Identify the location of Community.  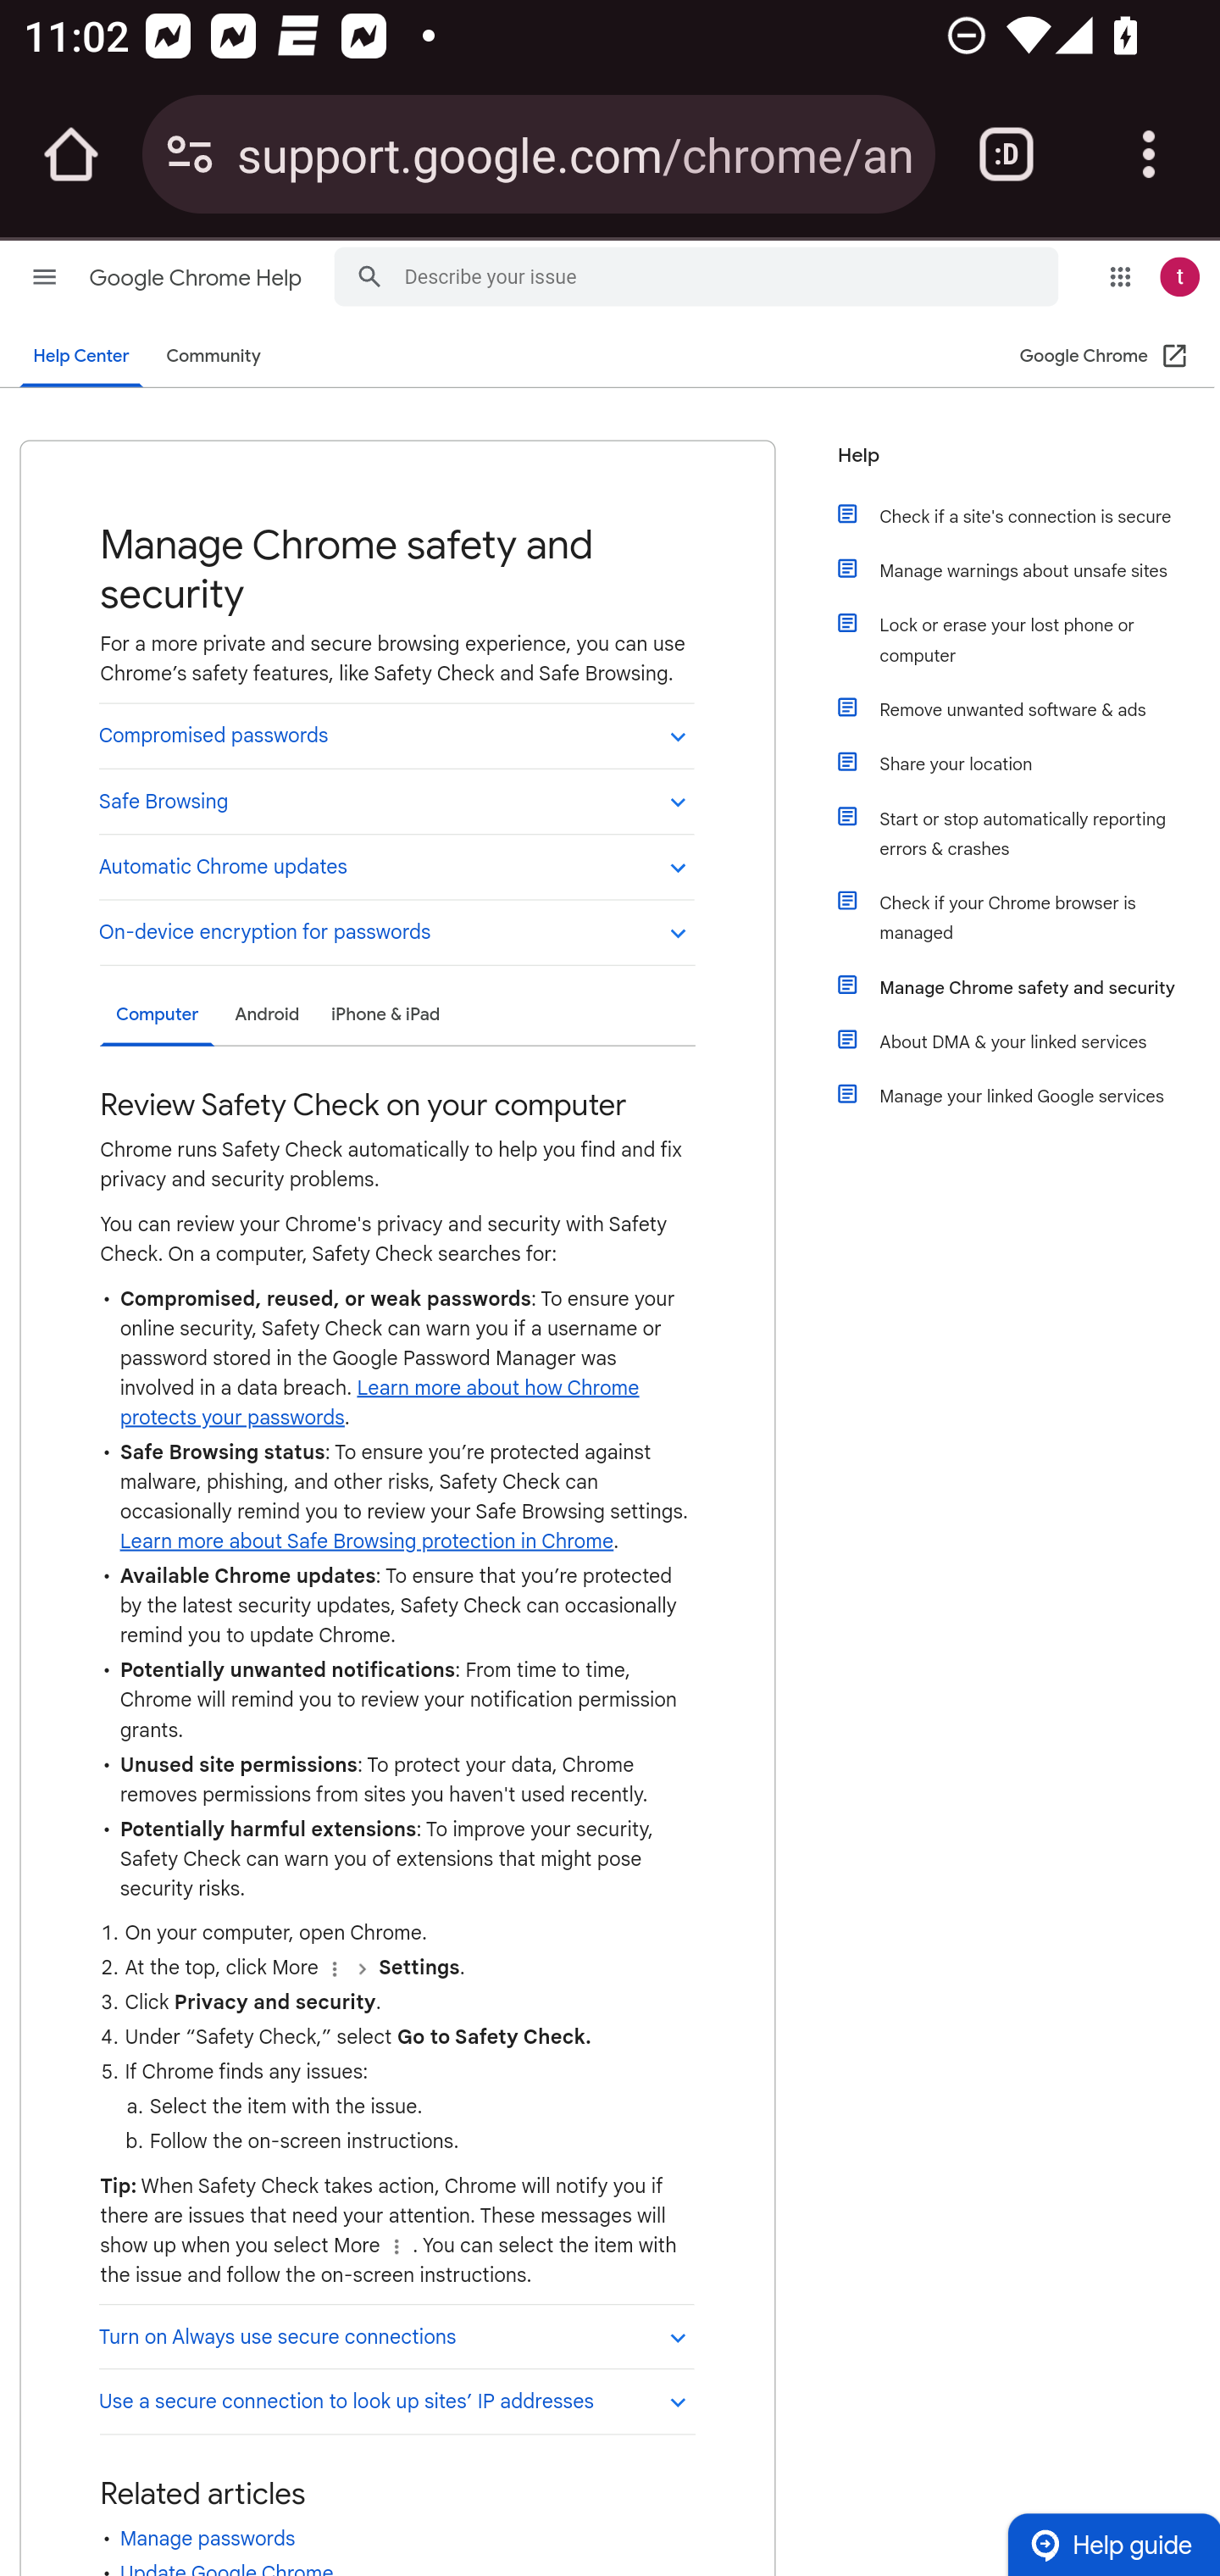
(213, 357).